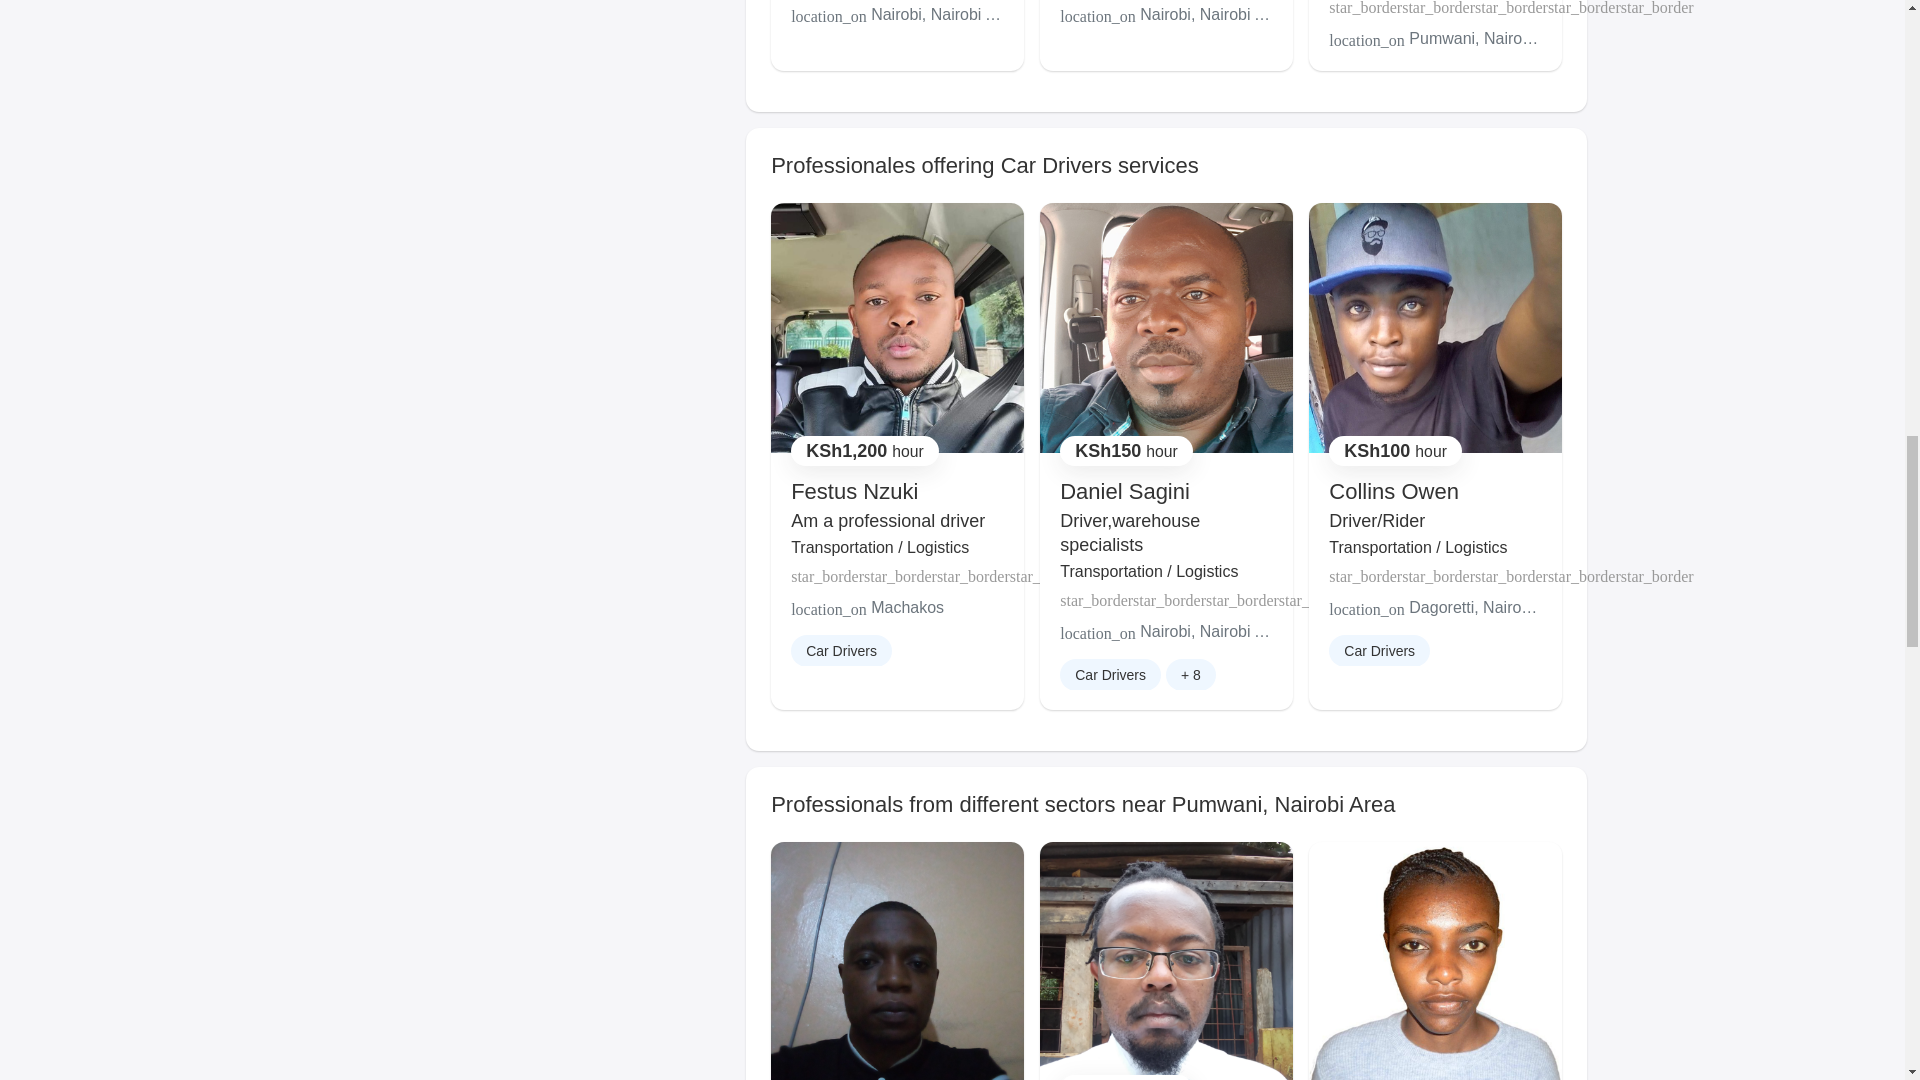 This screenshot has width=1920, height=1080. Describe the element at coordinates (1124, 492) in the screenshot. I see `Daniel Sagini` at that location.